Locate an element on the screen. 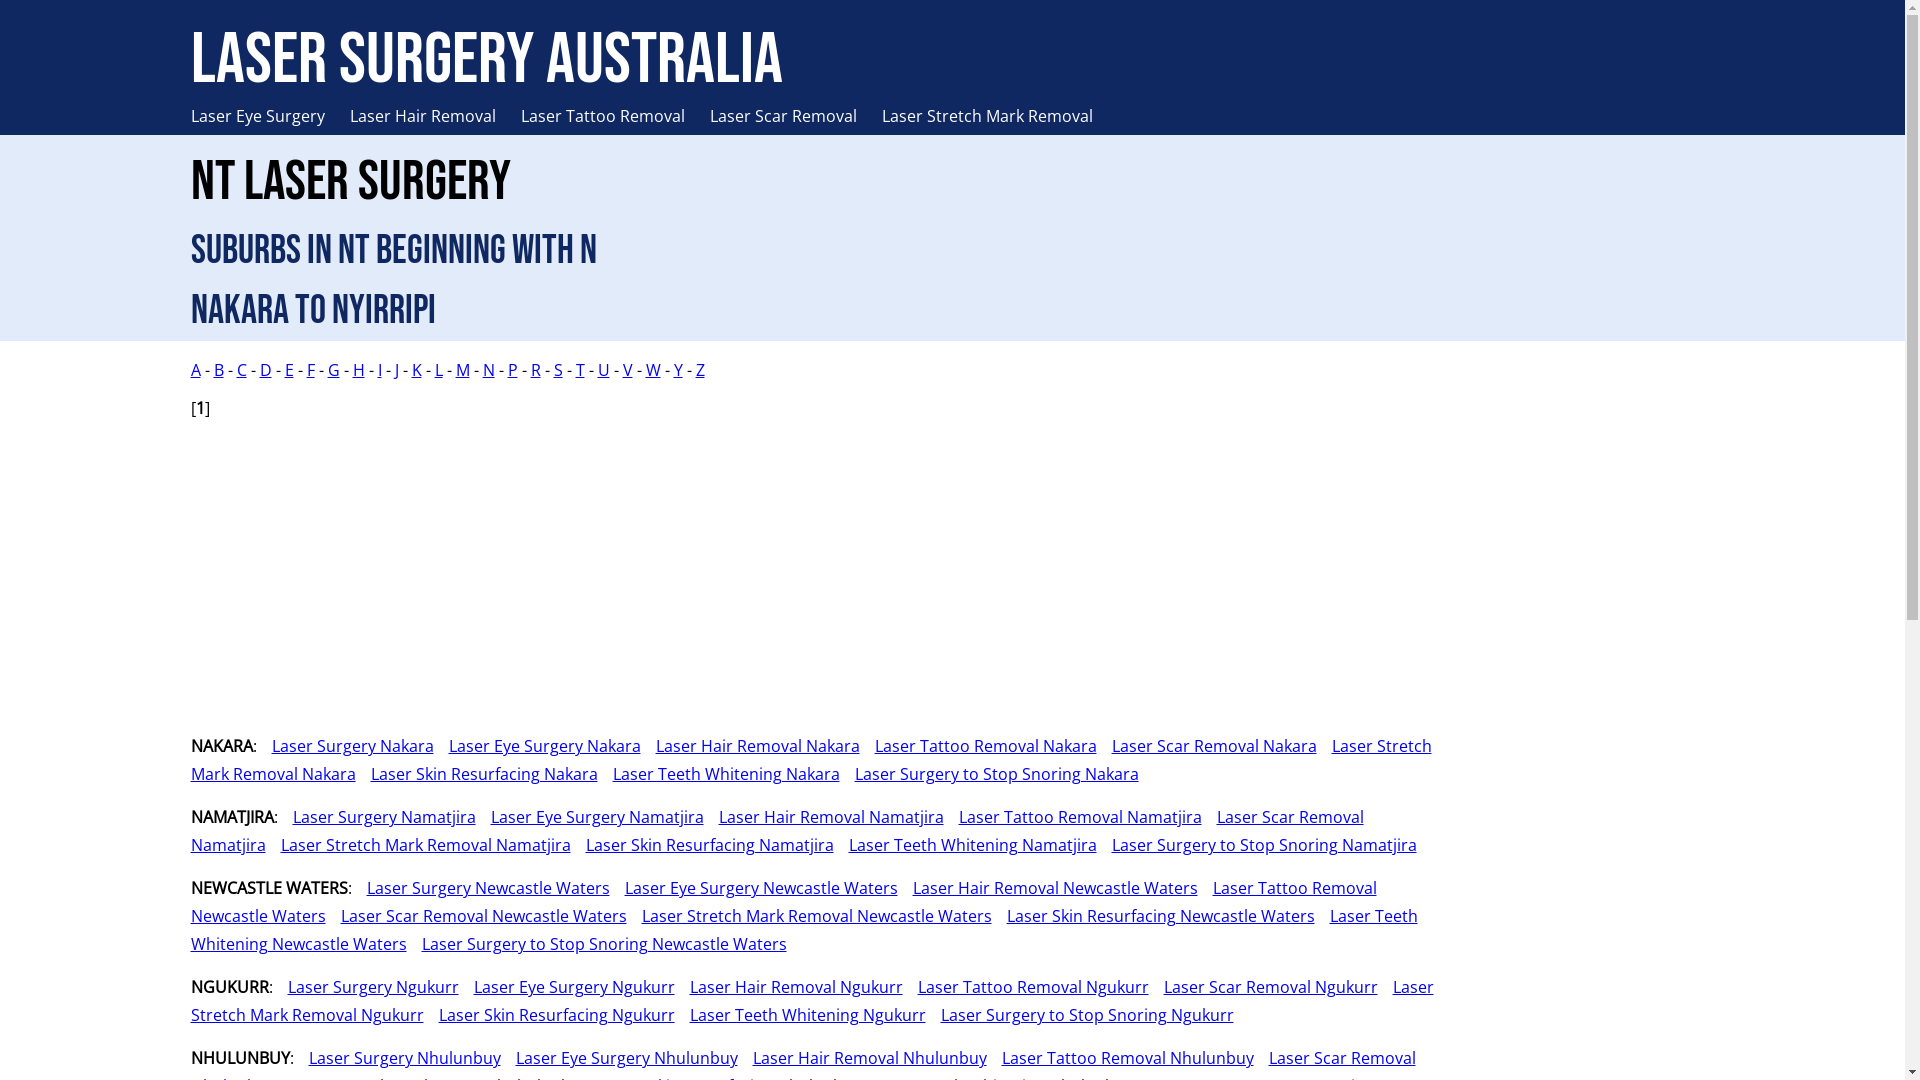 This screenshot has width=1920, height=1080. Laser Surgery Newcastle Waters is located at coordinates (481, 888).